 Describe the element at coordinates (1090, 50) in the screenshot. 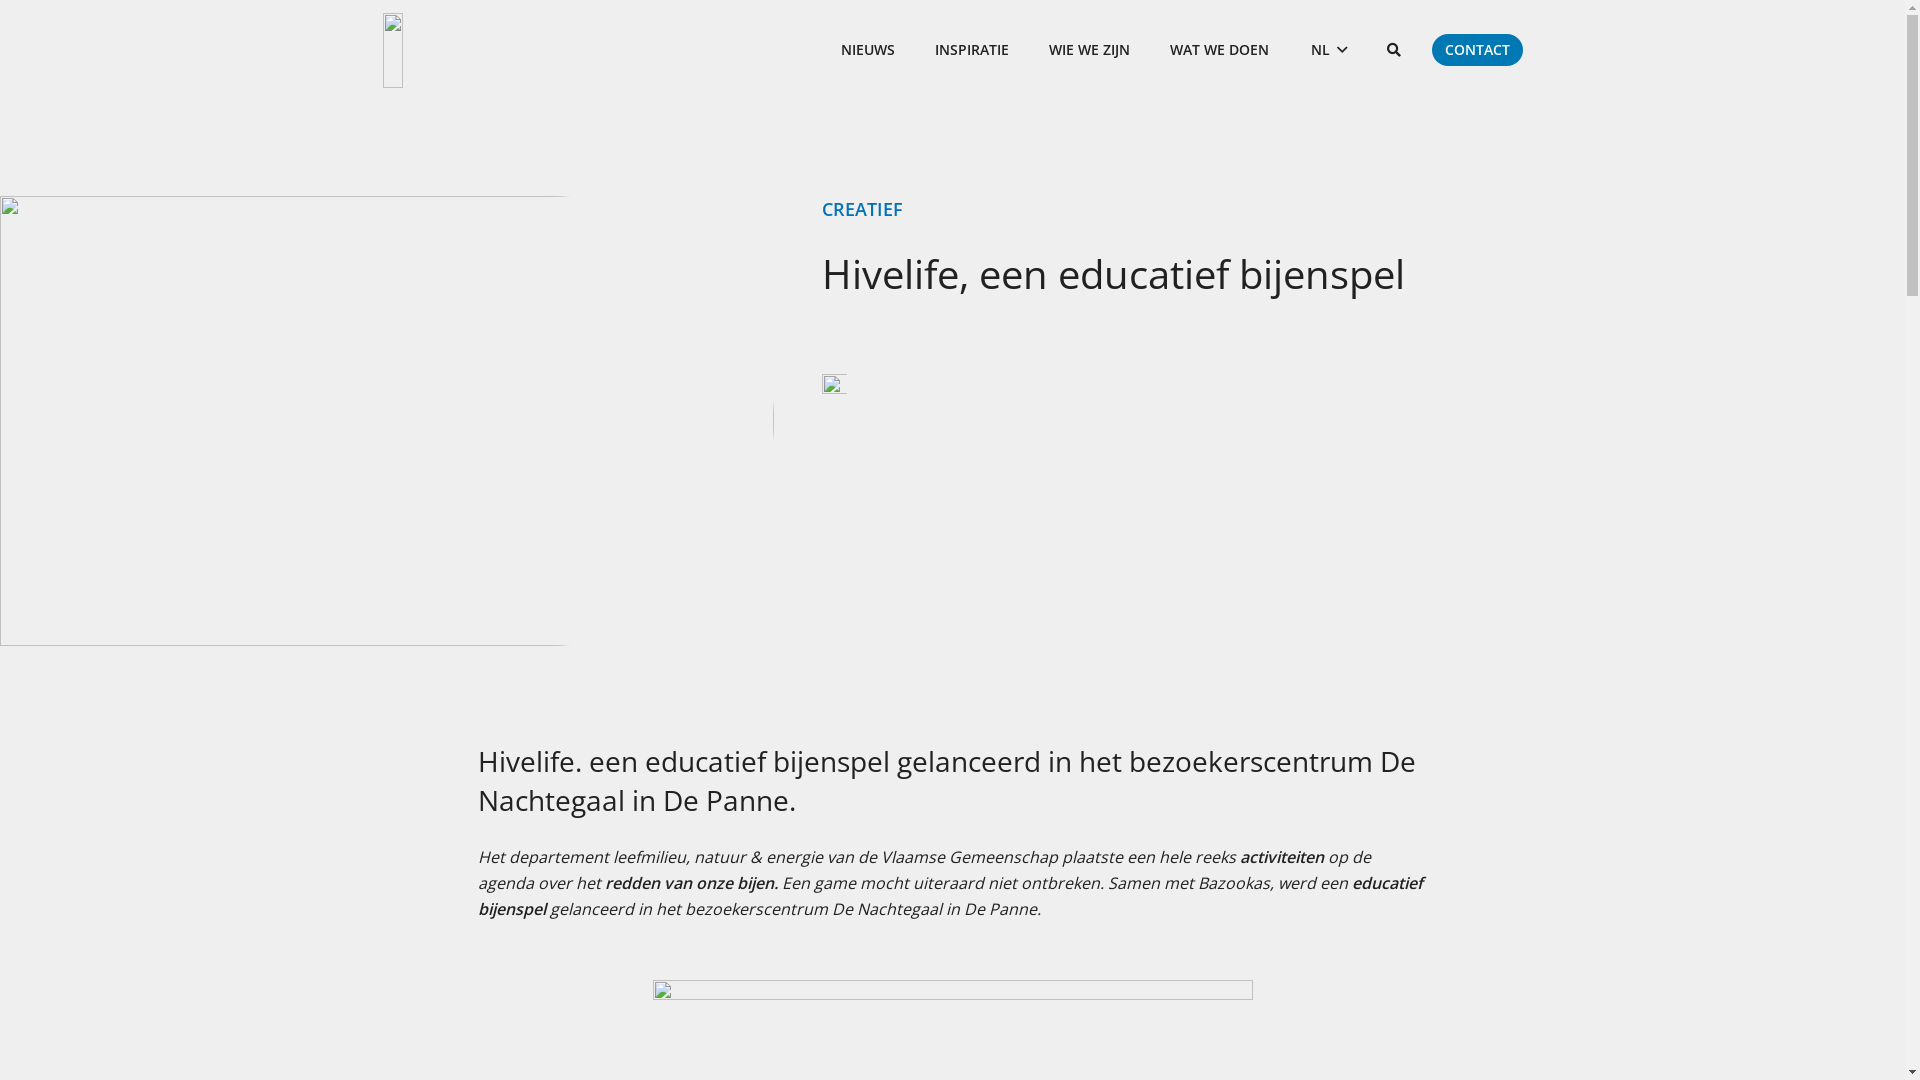

I see `WIE WE ZIJN` at that location.